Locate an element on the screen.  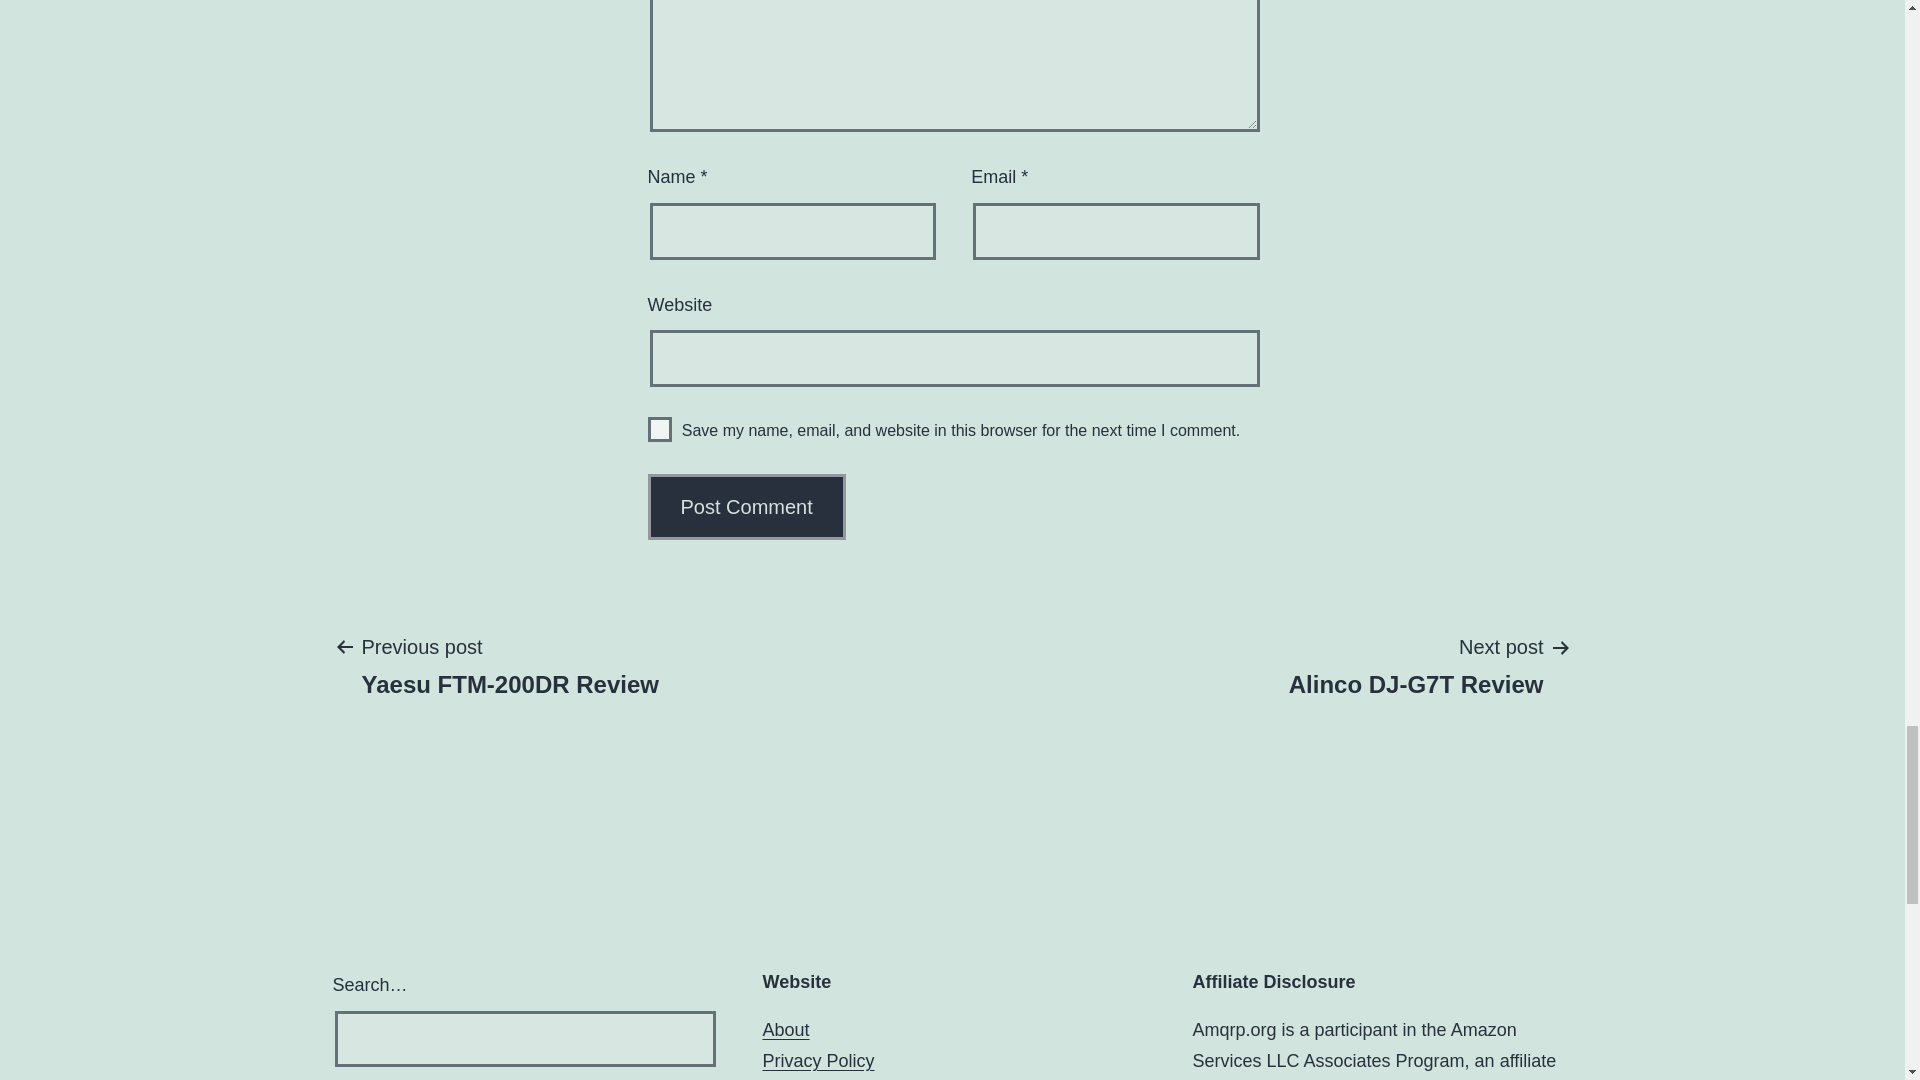
Privacy Policy is located at coordinates (1416, 664).